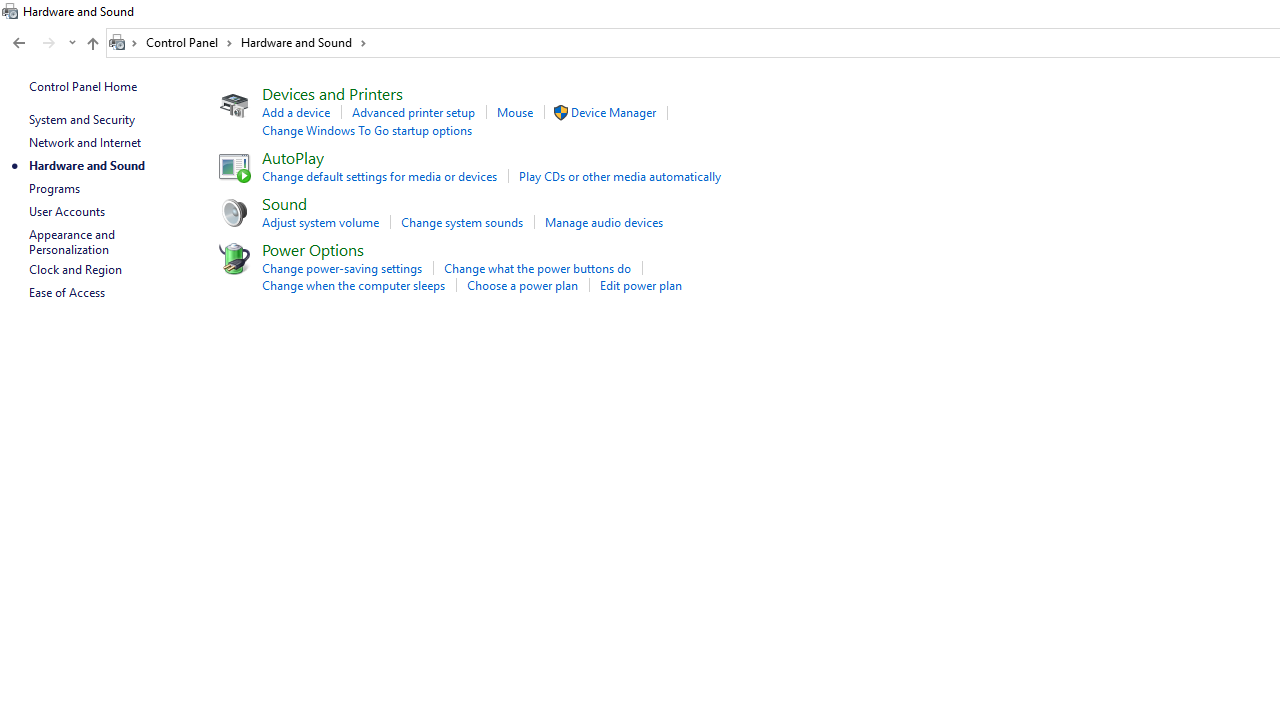 The image size is (1280, 720). Describe the element at coordinates (92, 46) in the screenshot. I see `Up band toolbar` at that location.